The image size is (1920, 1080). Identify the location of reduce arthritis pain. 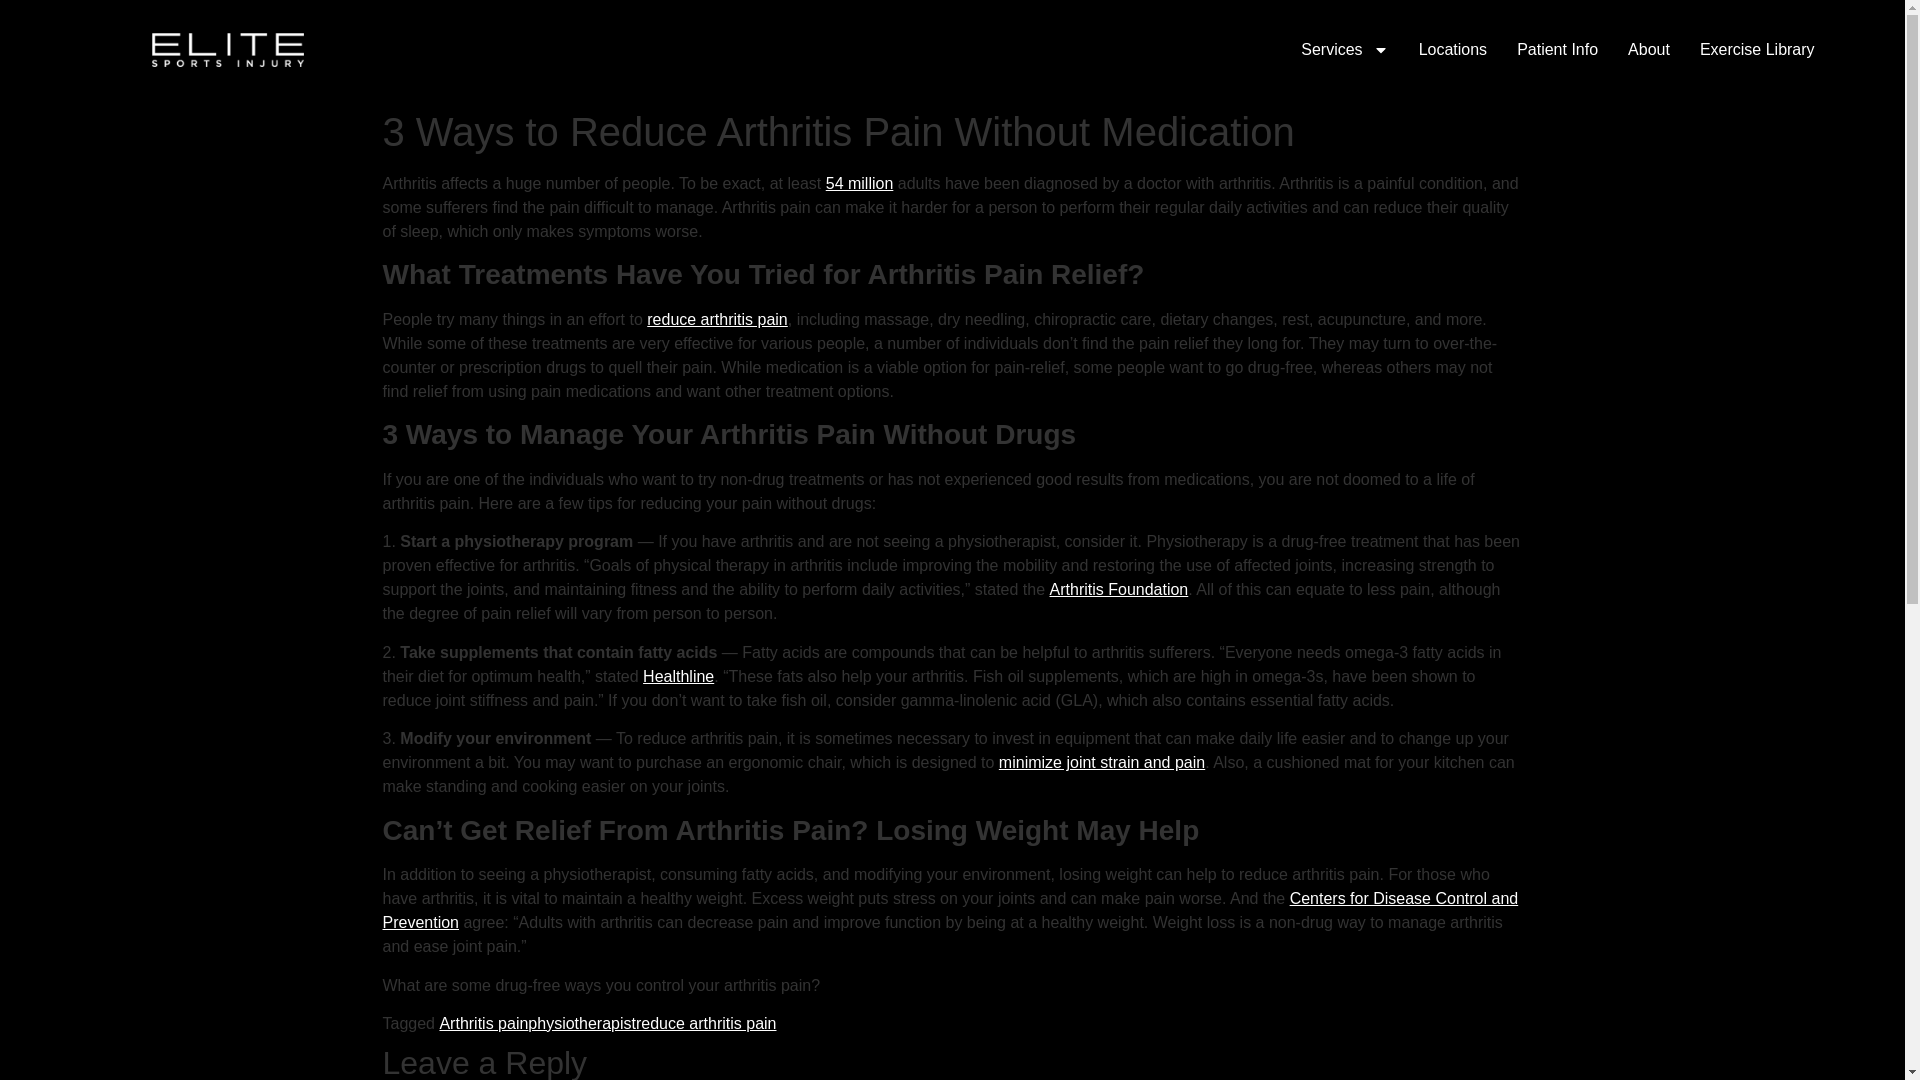
(717, 320).